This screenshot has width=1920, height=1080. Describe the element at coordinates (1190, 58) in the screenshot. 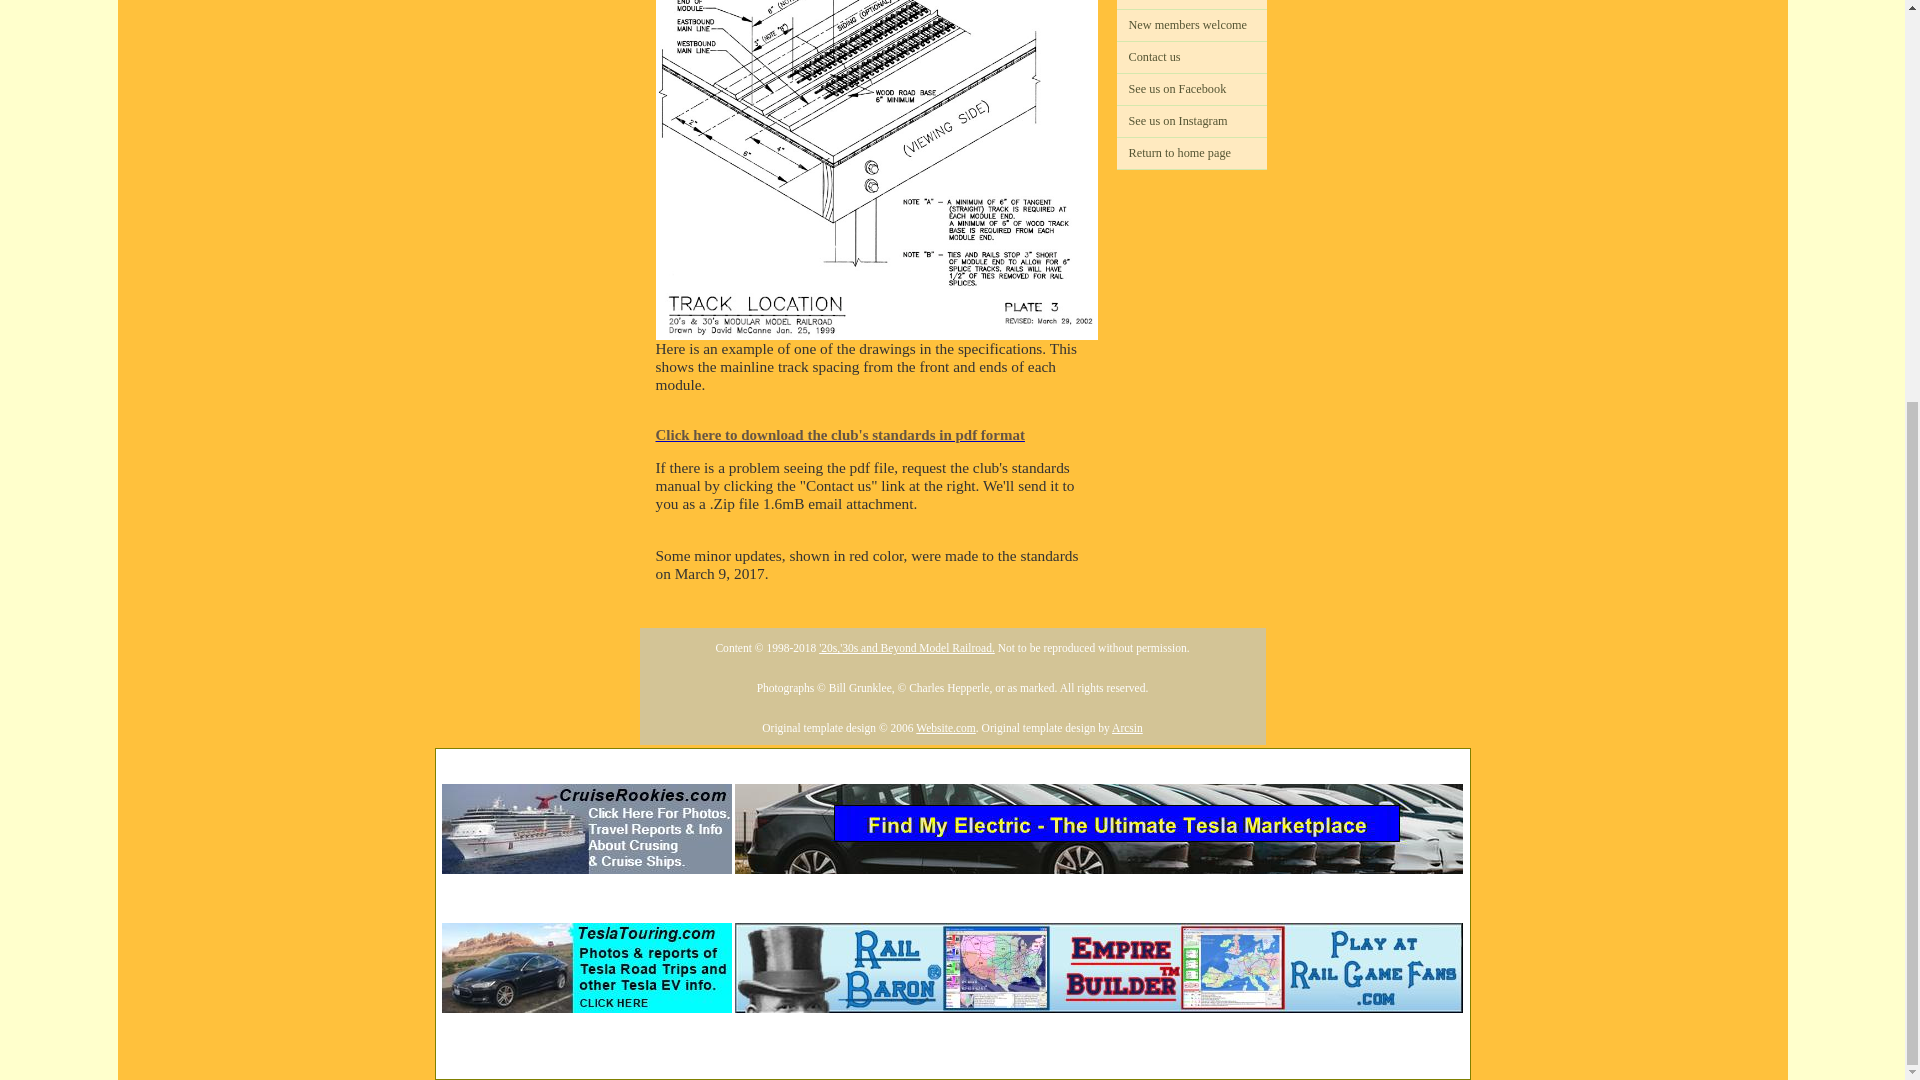

I see `Contact us` at that location.